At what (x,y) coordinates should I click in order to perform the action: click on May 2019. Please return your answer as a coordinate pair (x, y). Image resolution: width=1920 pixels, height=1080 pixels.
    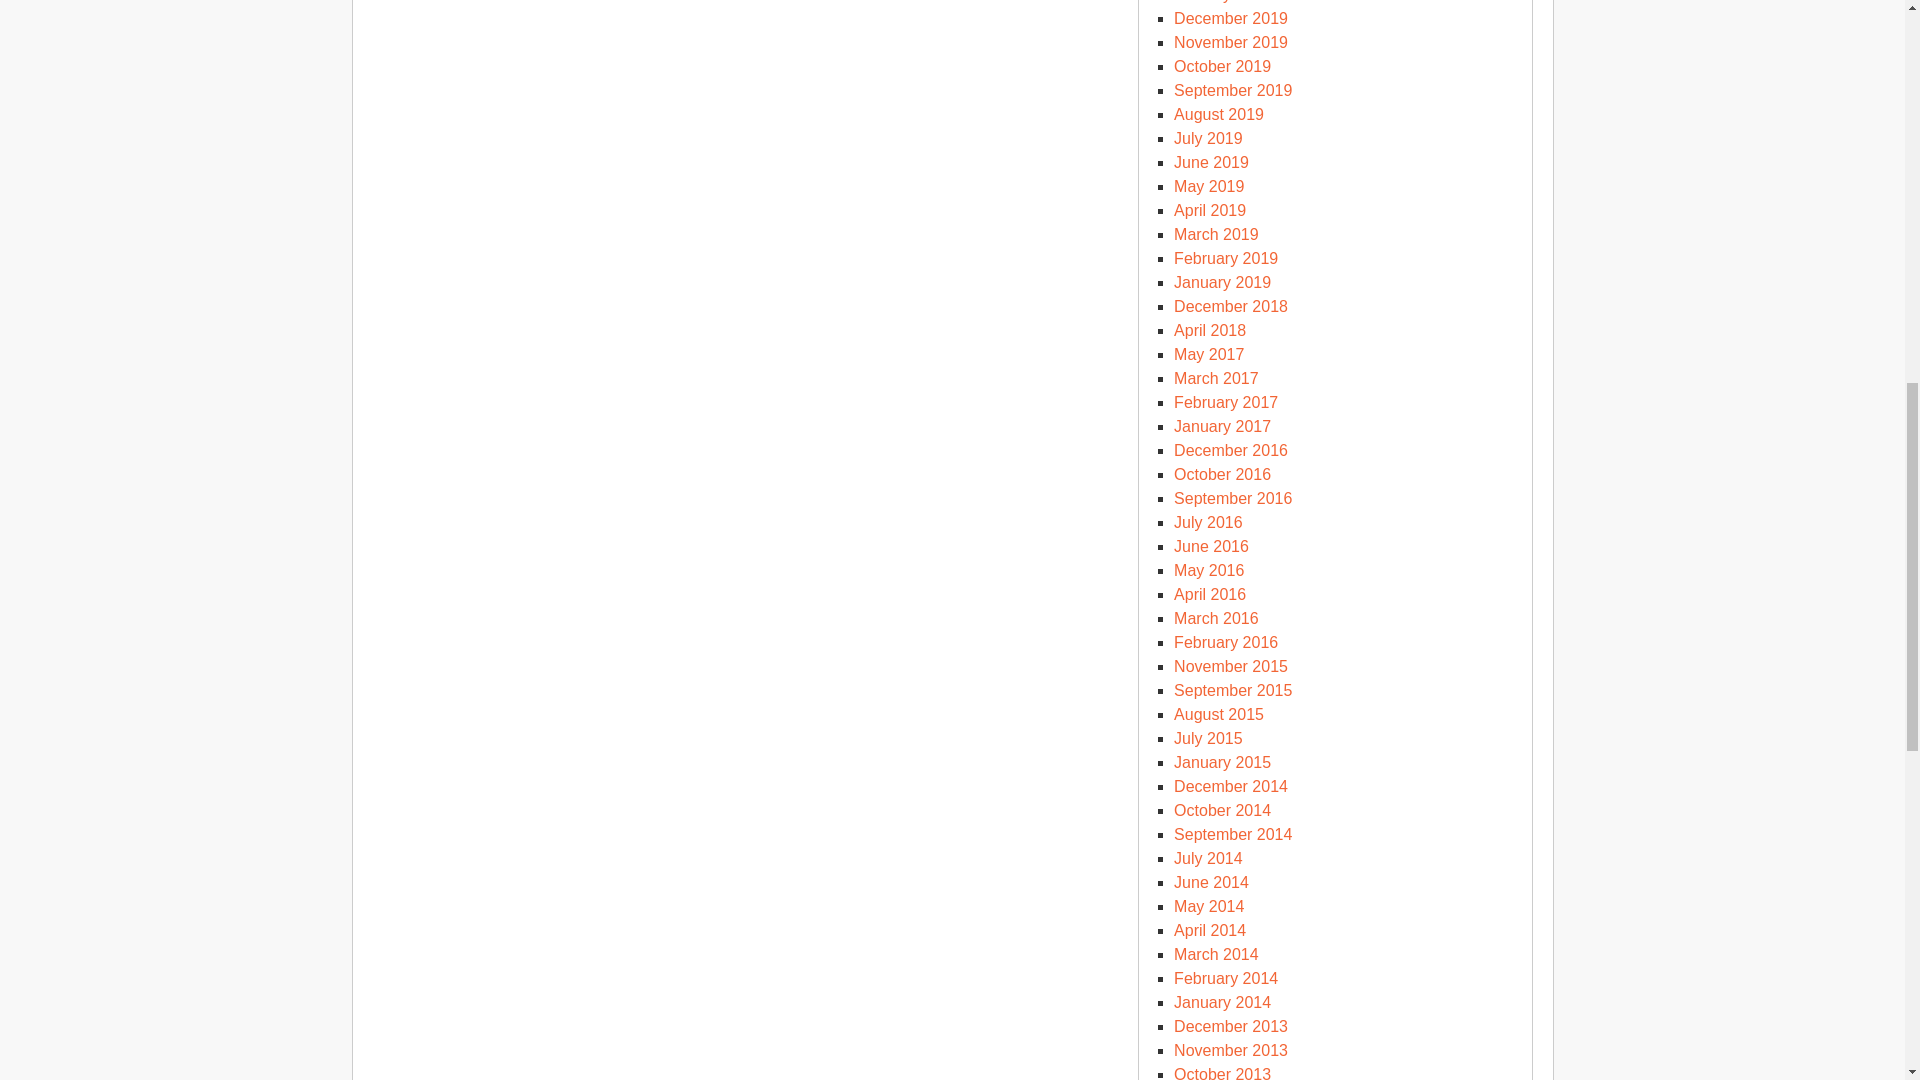
    Looking at the image, I should click on (1208, 186).